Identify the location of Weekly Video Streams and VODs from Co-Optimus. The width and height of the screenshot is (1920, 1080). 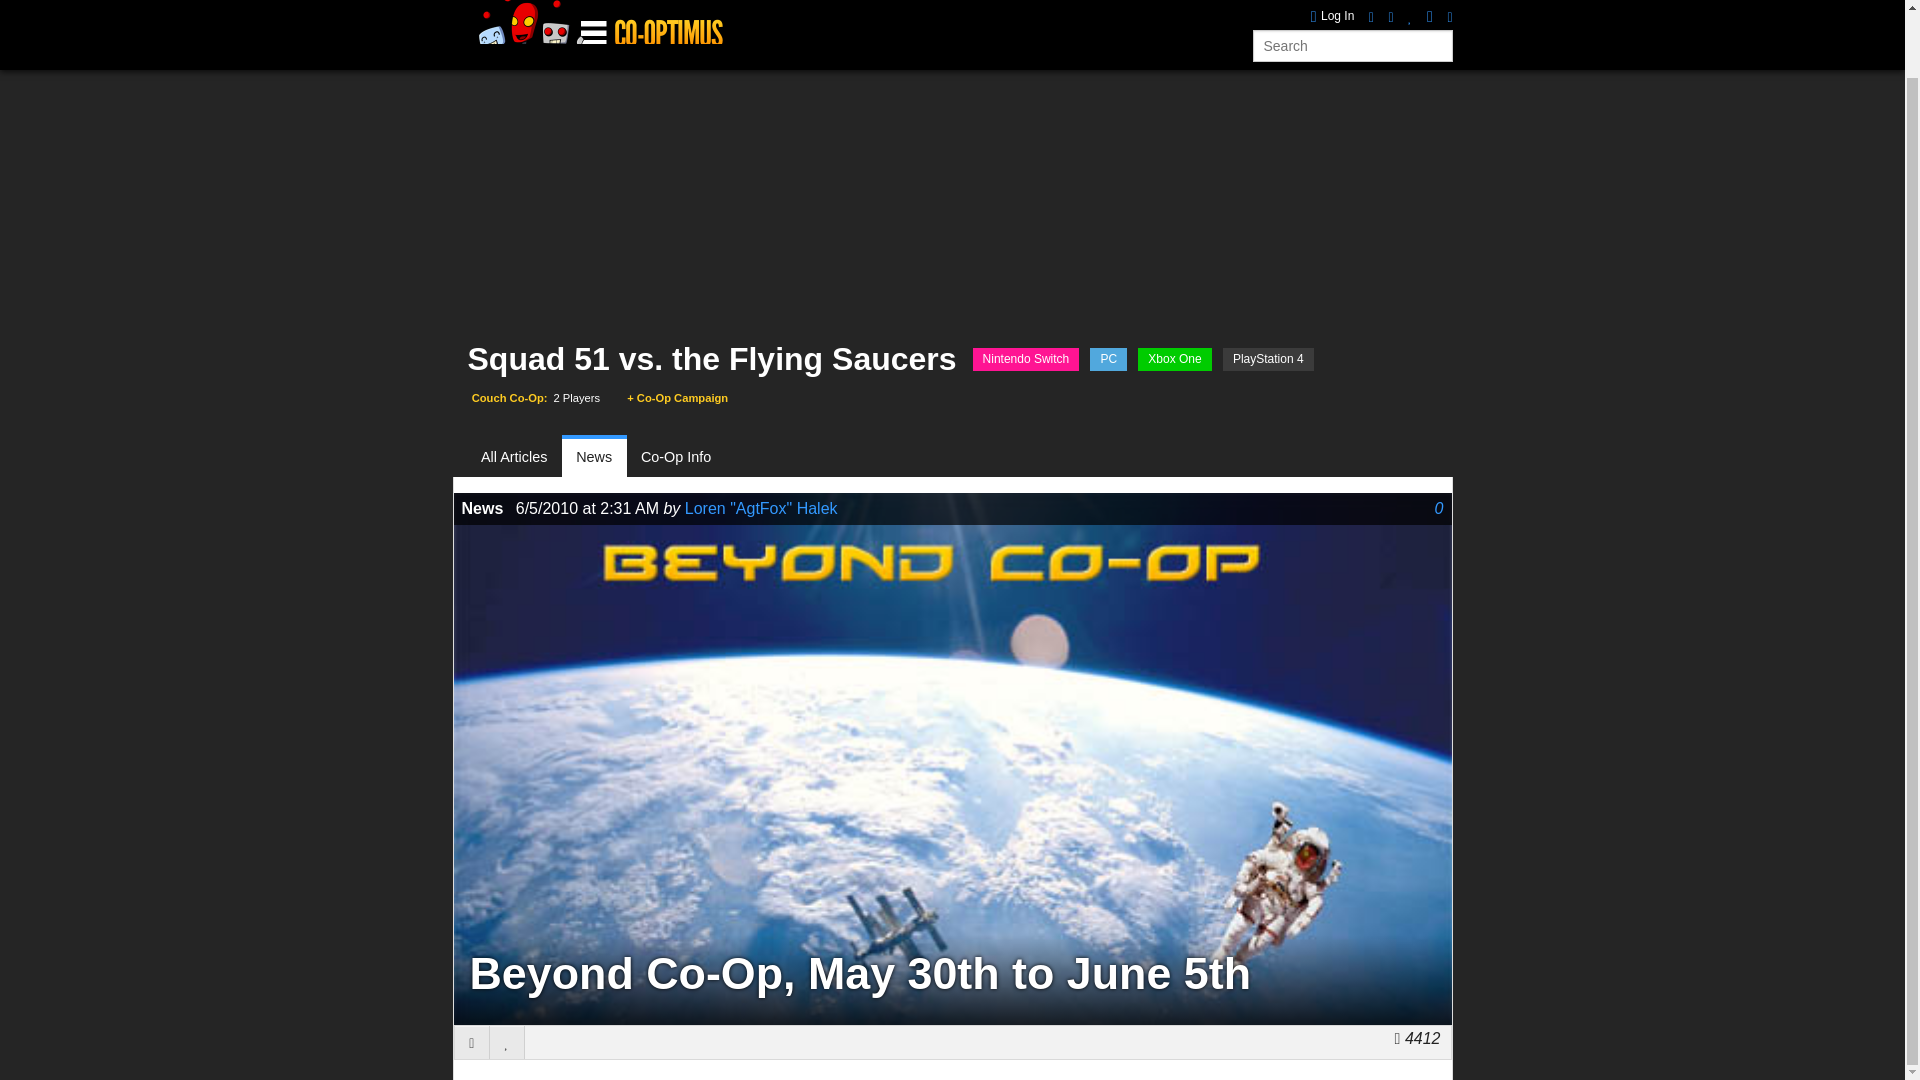
(870, 20).